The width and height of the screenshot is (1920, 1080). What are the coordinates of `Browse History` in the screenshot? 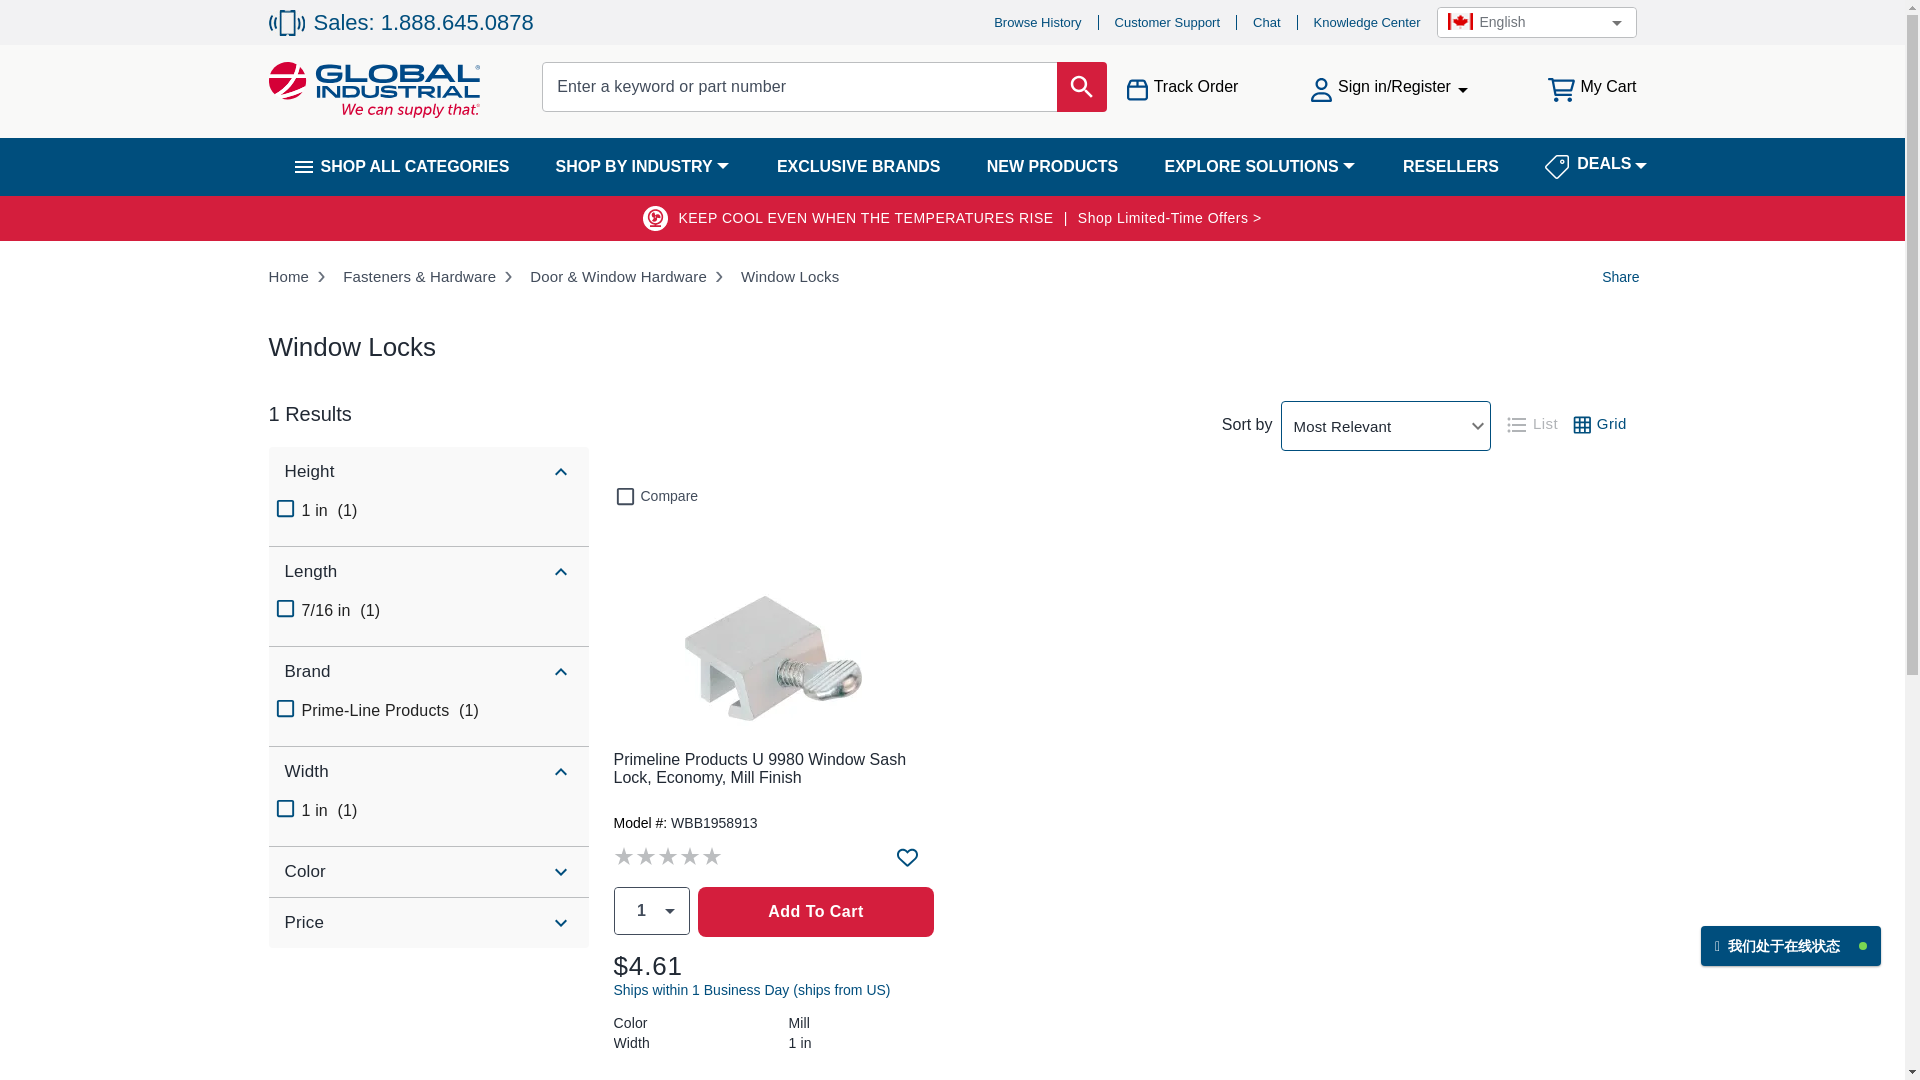 It's located at (1037, 22).